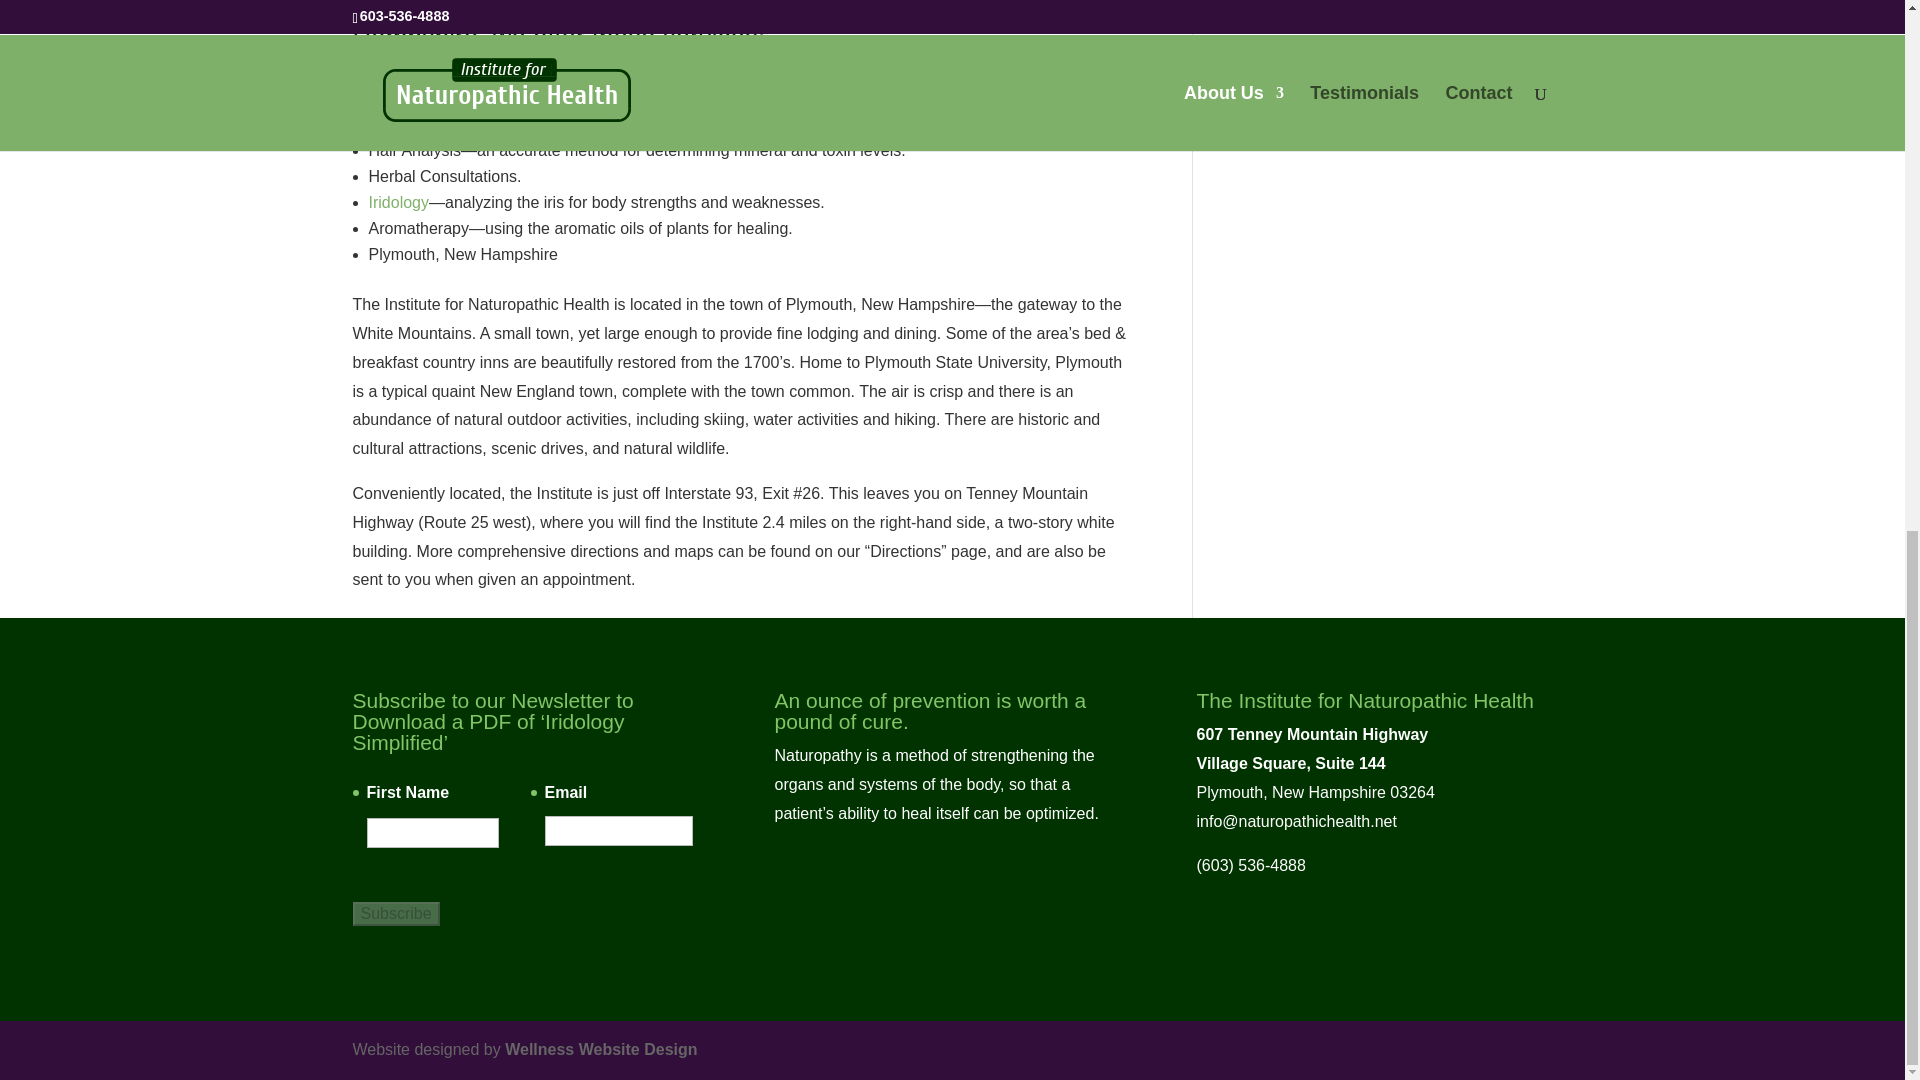  I want to click on Wellness Website Design, so click(600, 1050).